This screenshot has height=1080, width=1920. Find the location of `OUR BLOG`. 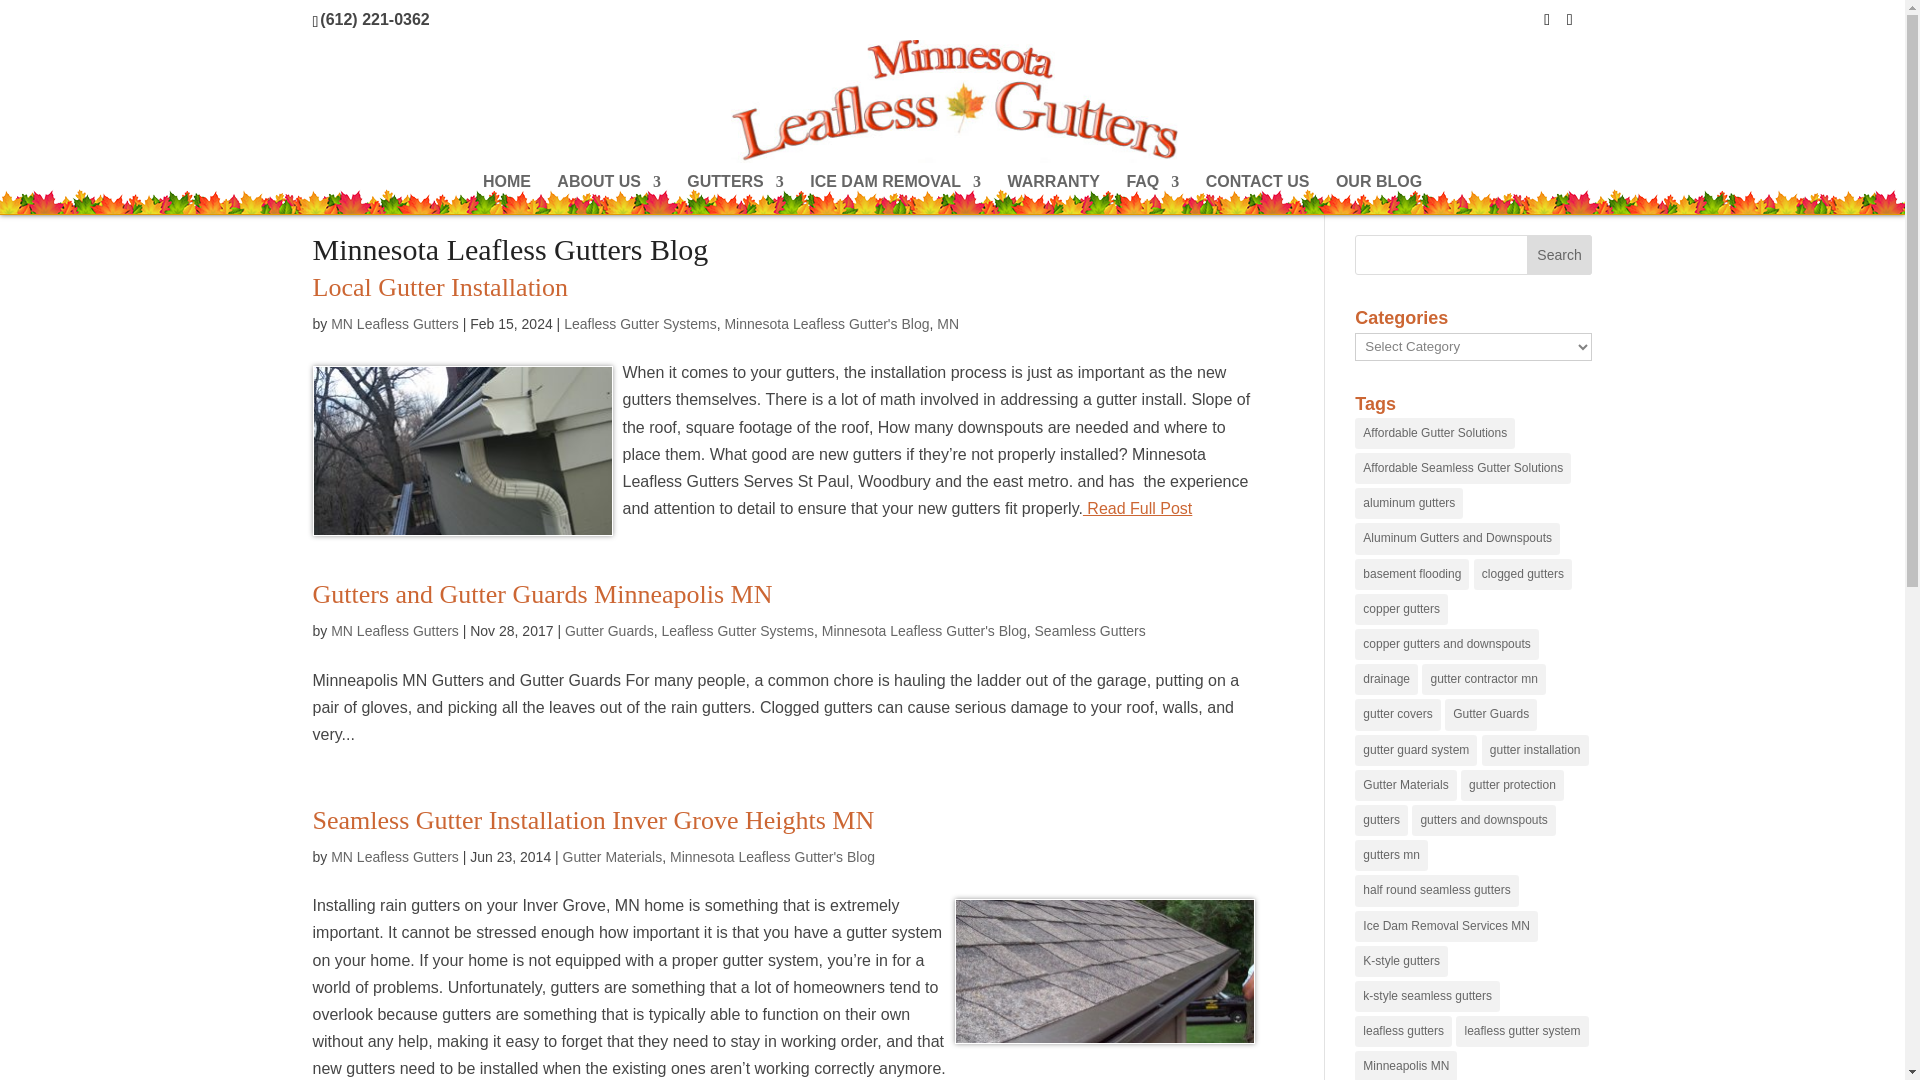

OUR BLOG is located at coordinates (1379, 194).